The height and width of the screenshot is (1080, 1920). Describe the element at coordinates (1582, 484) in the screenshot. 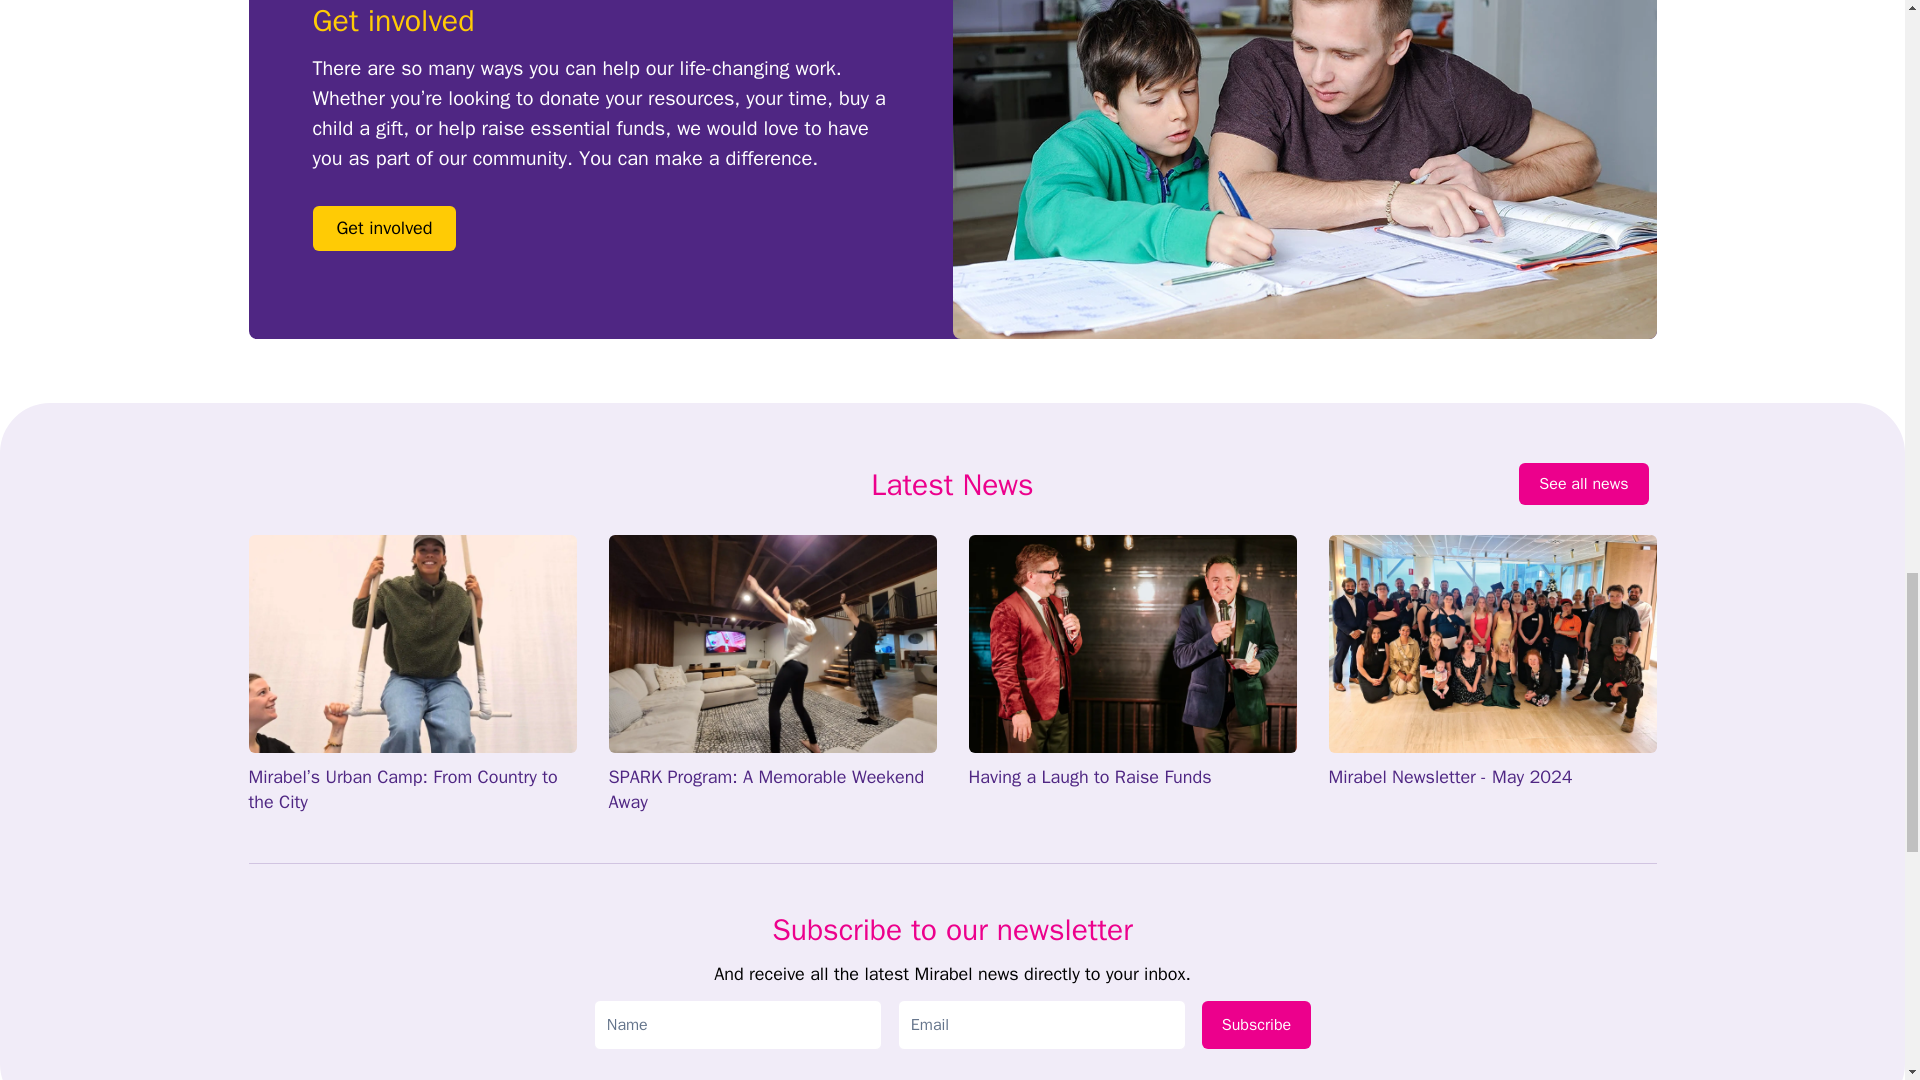

I see `See all news` at that location.